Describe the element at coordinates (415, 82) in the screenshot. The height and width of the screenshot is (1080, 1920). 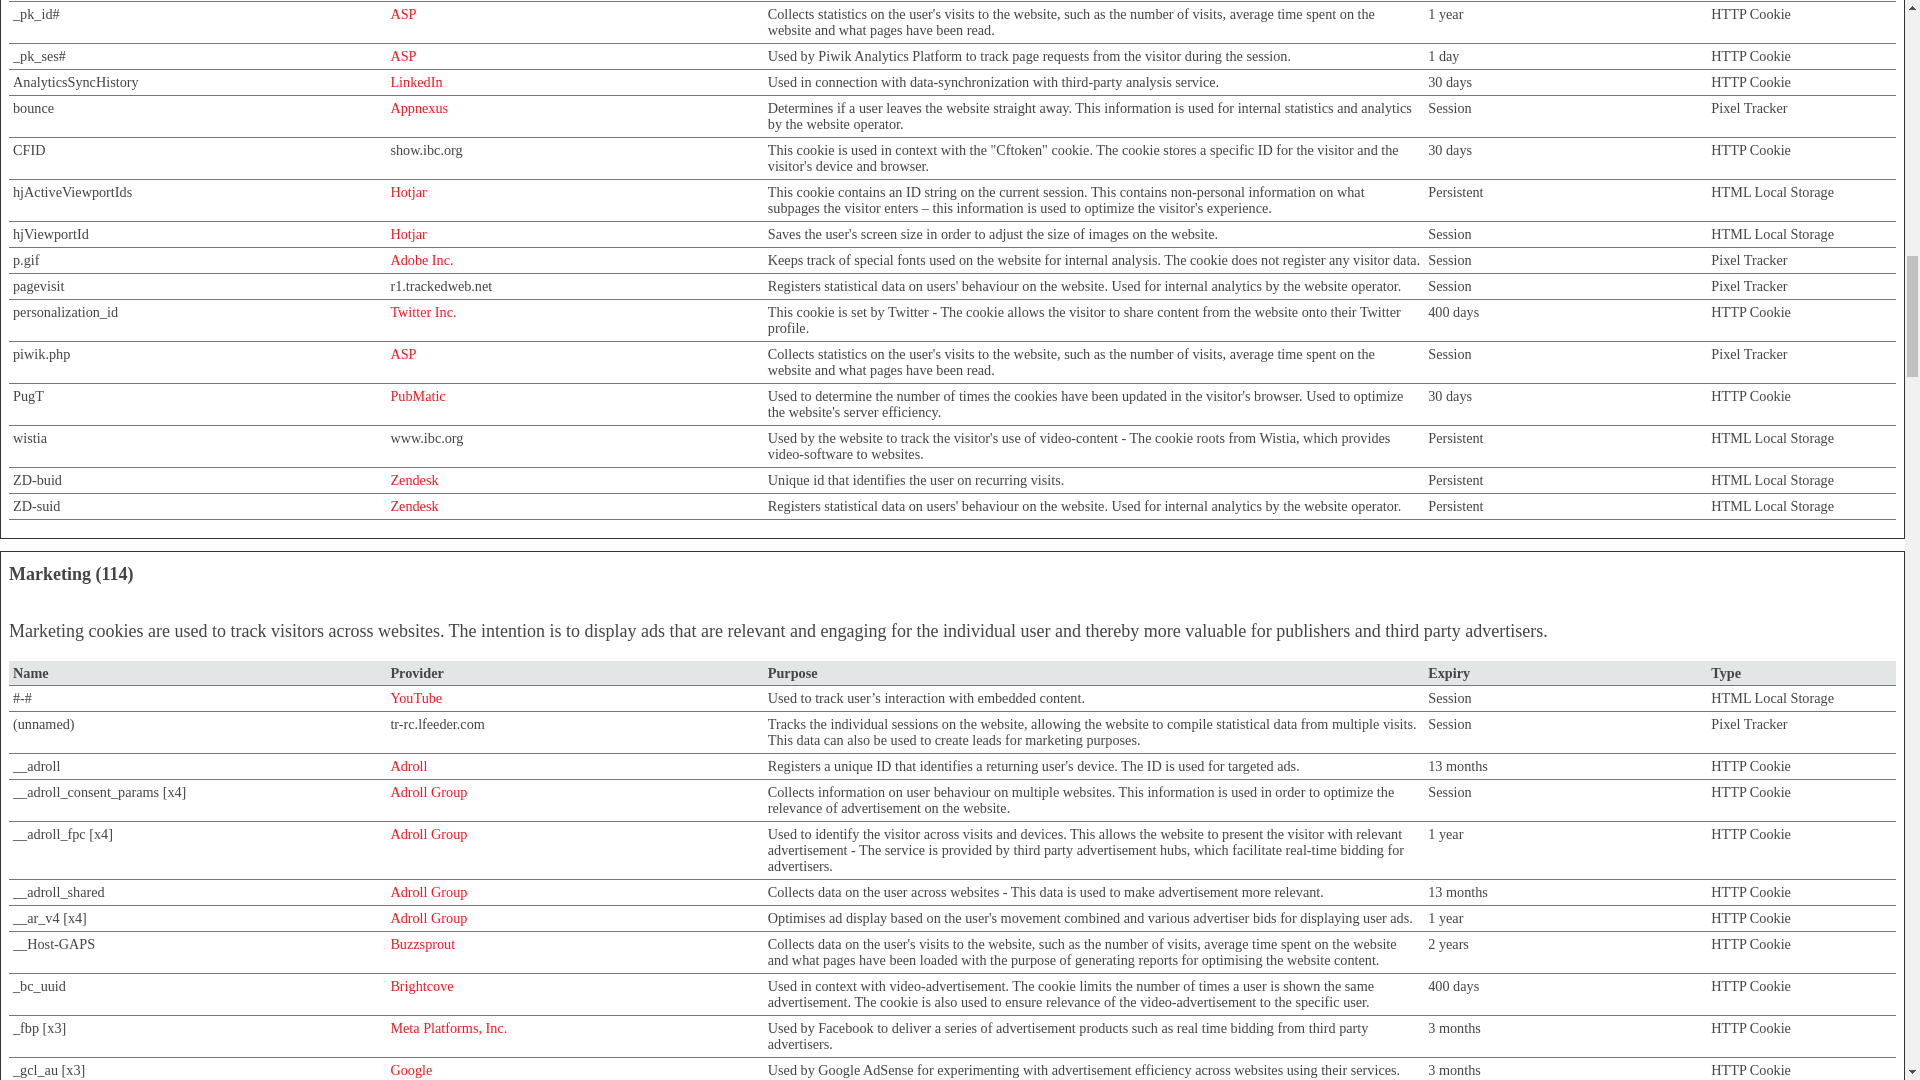
I see `LinkedIn` at that location.